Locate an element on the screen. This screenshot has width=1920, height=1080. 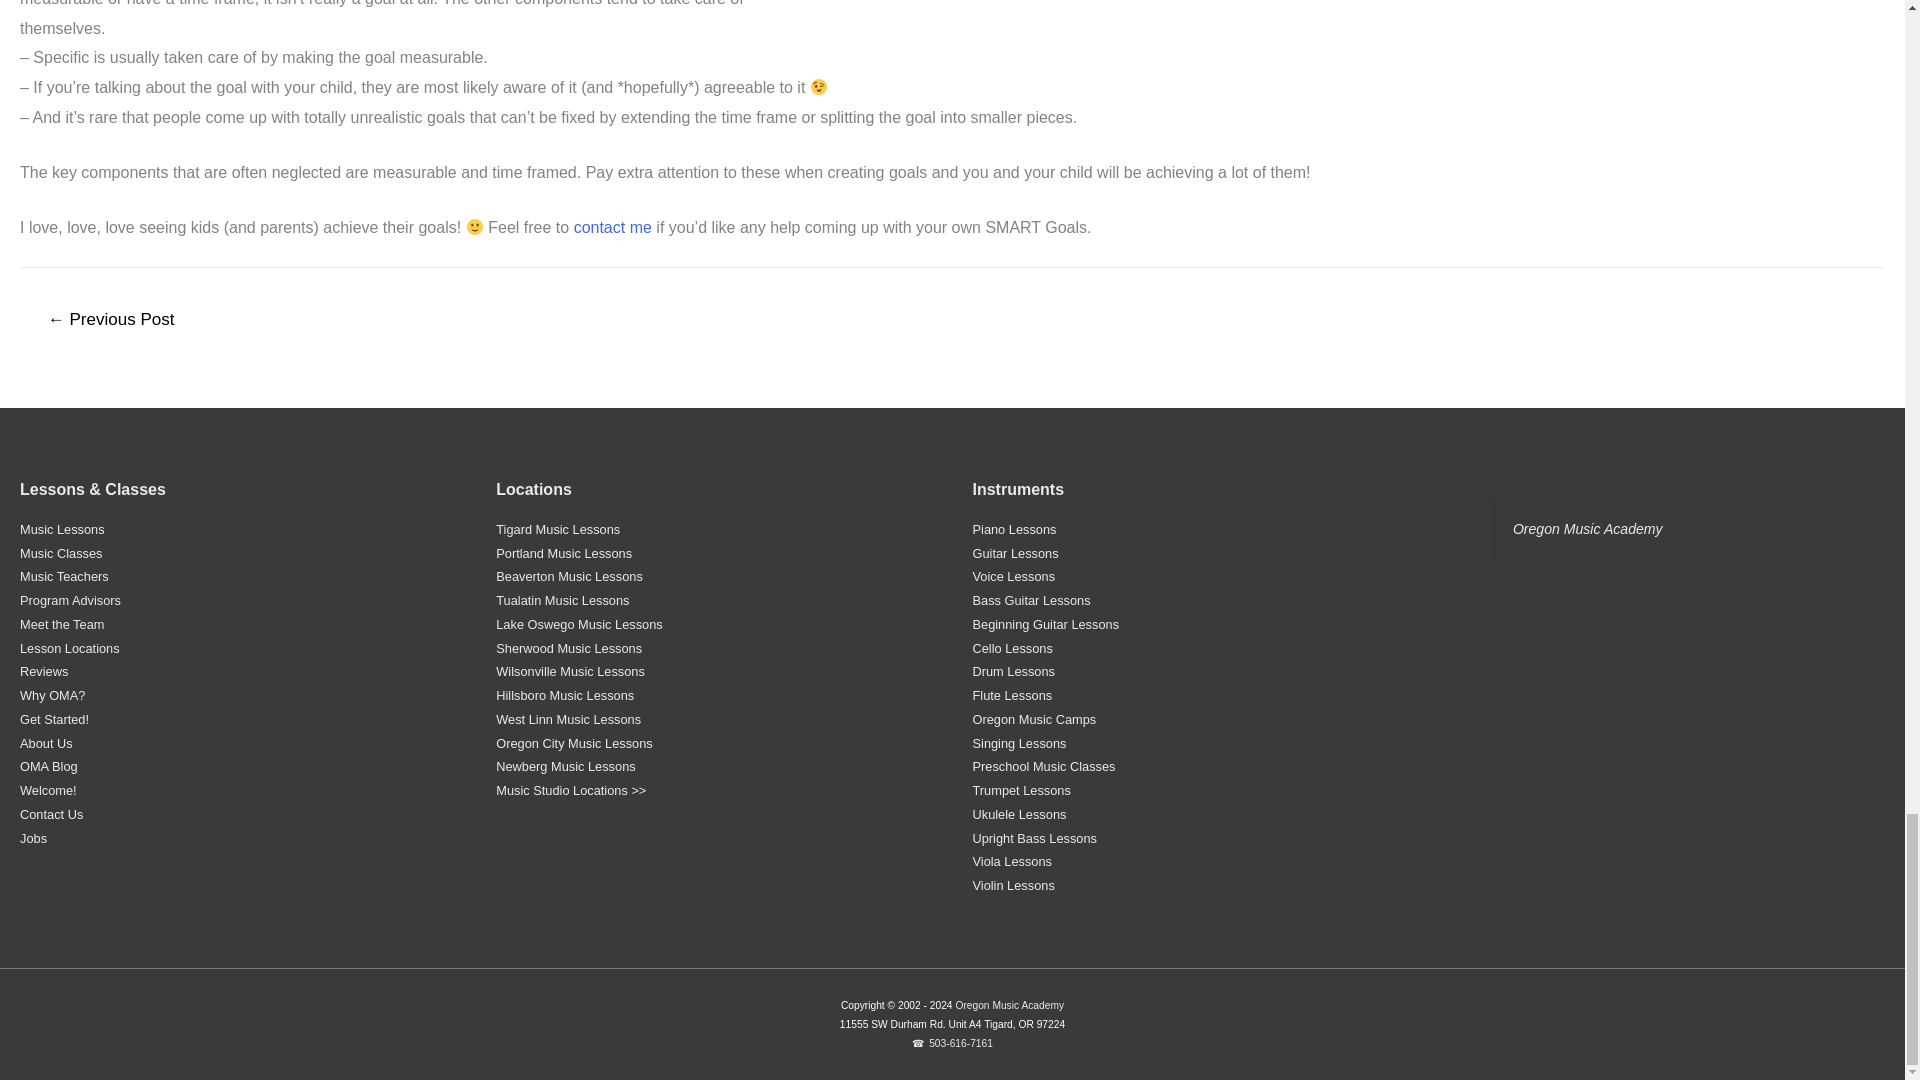
About Oregon Music Academy is located at coordinates (46, 742).